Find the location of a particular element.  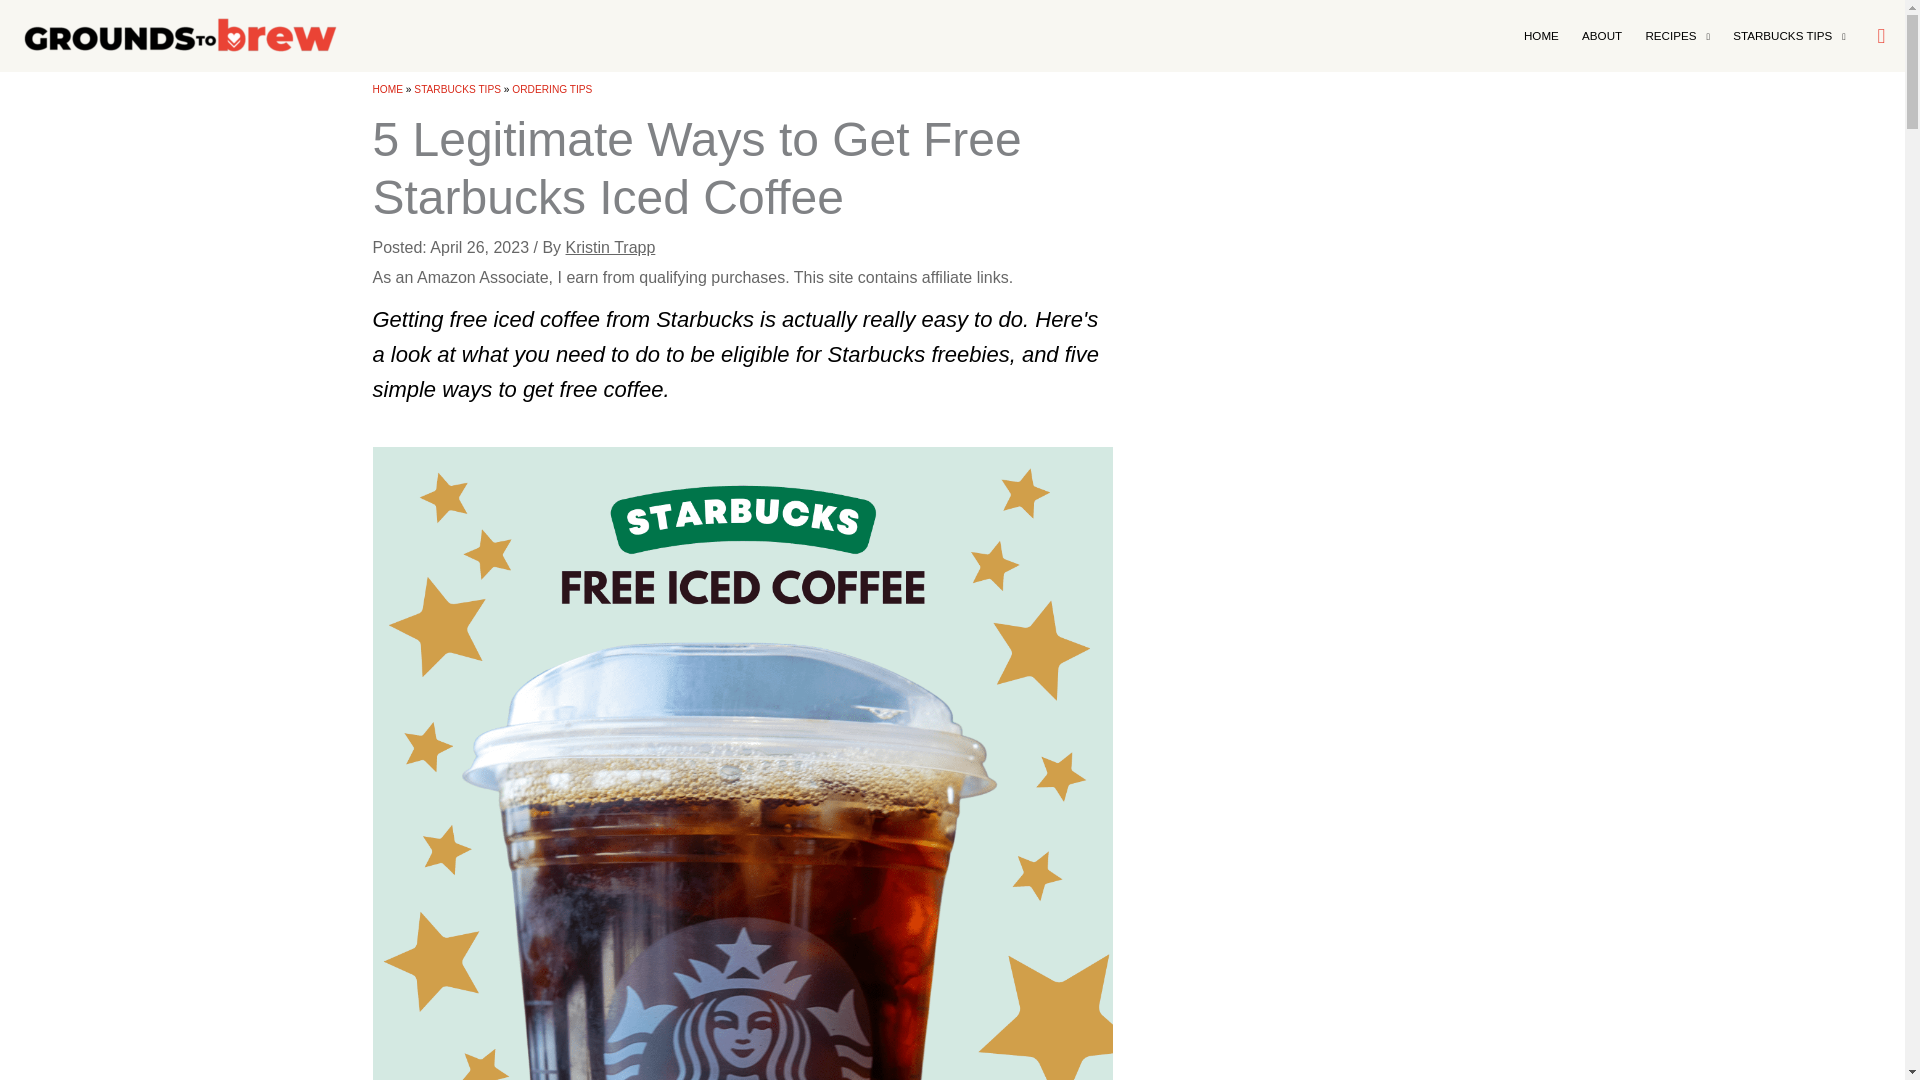

ABOUT is located at coordinates (1602, 36).